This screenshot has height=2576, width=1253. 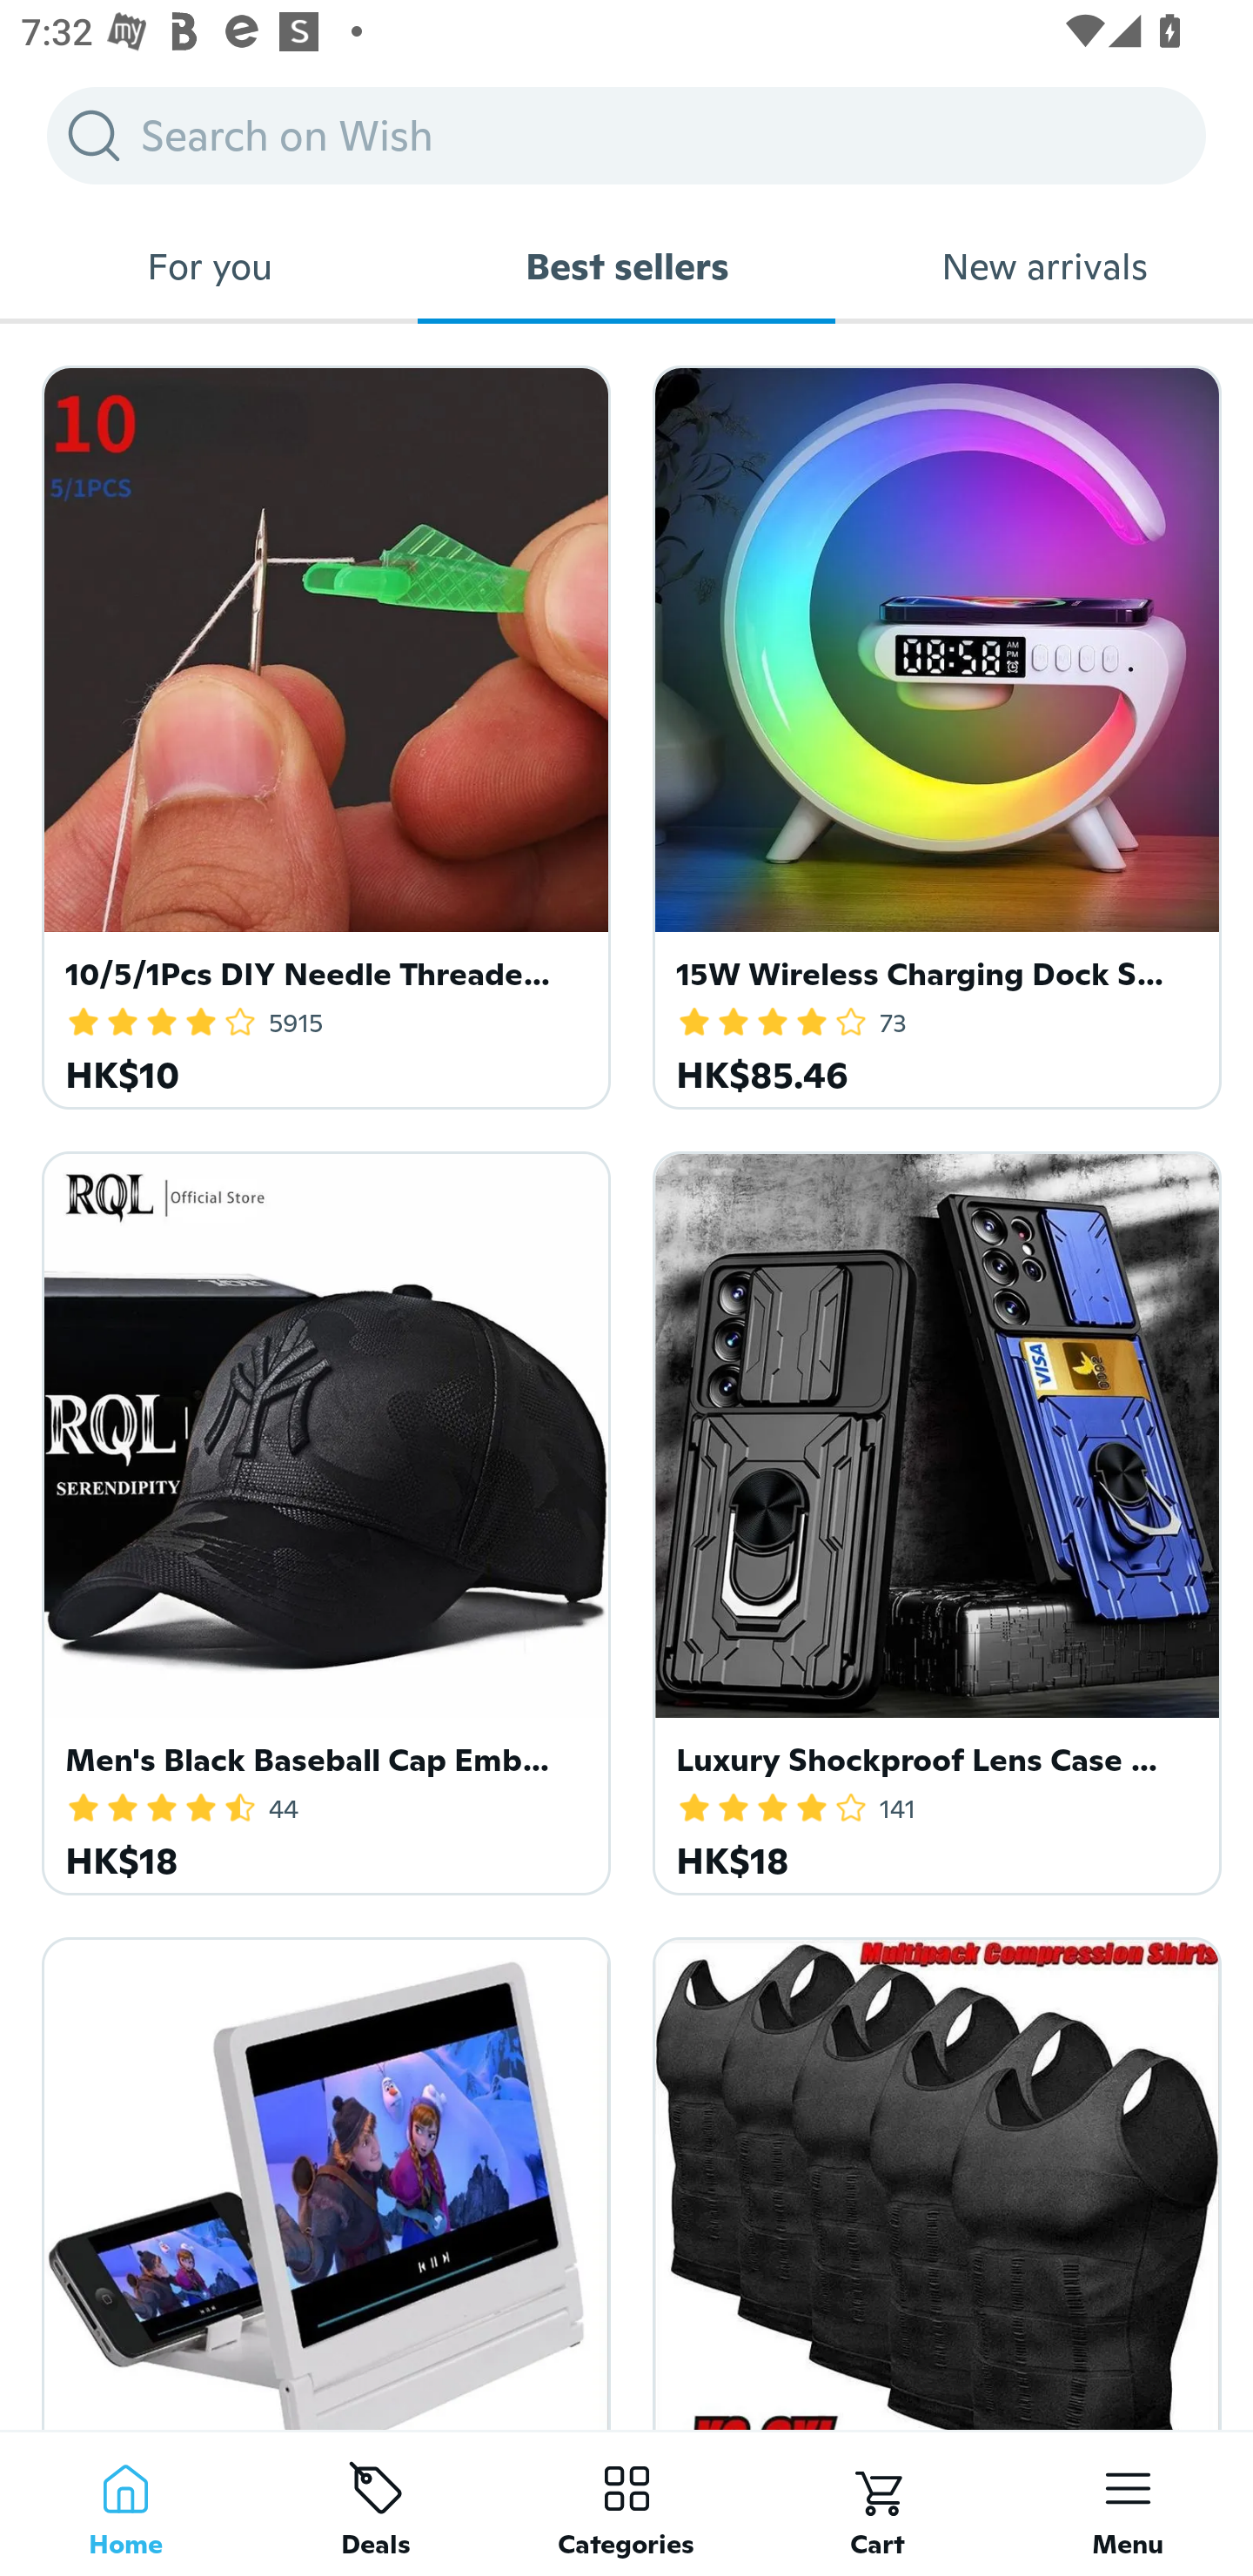 What do you see at coordinates (209, 266) in the screenshot?
I see `For you` at bounding box center [209, 266].